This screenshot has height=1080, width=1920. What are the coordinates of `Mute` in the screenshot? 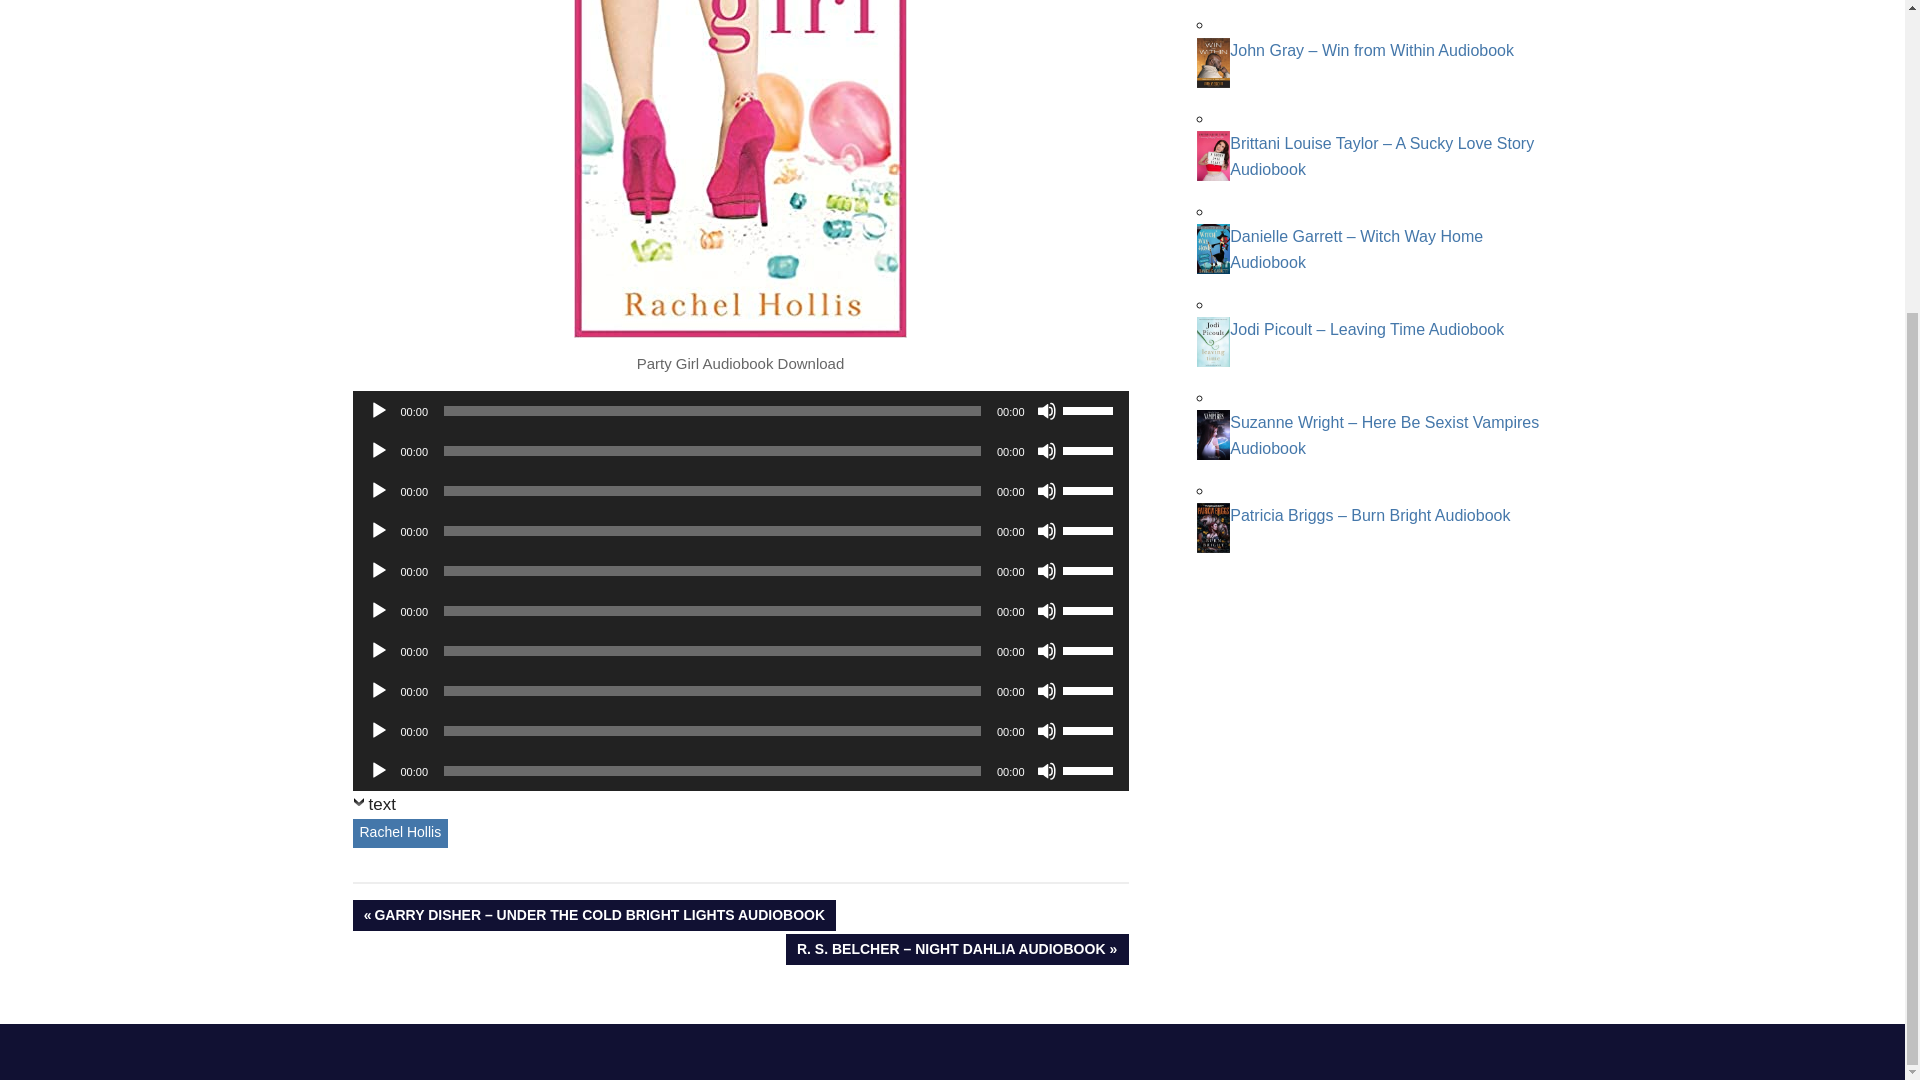 It's located at (1046, 650).